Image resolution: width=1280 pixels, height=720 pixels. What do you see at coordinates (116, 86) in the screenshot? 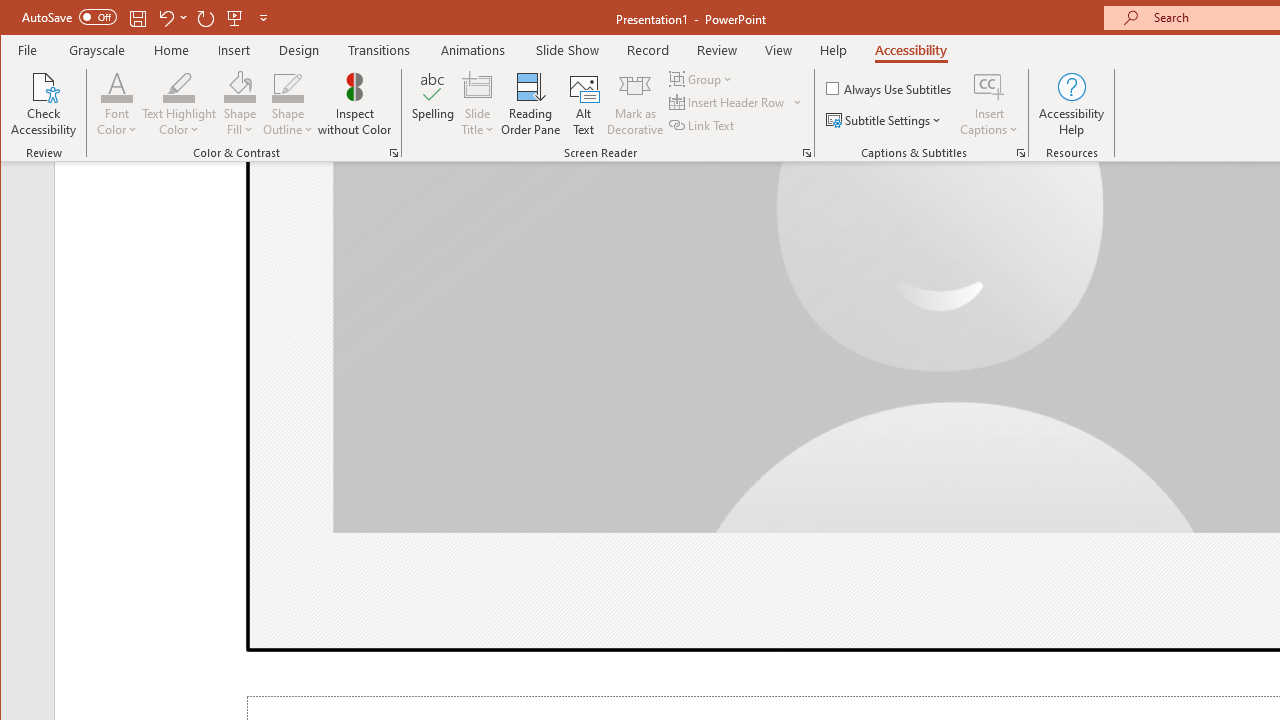
I see `Font Color` at bounding box center [116, 86].